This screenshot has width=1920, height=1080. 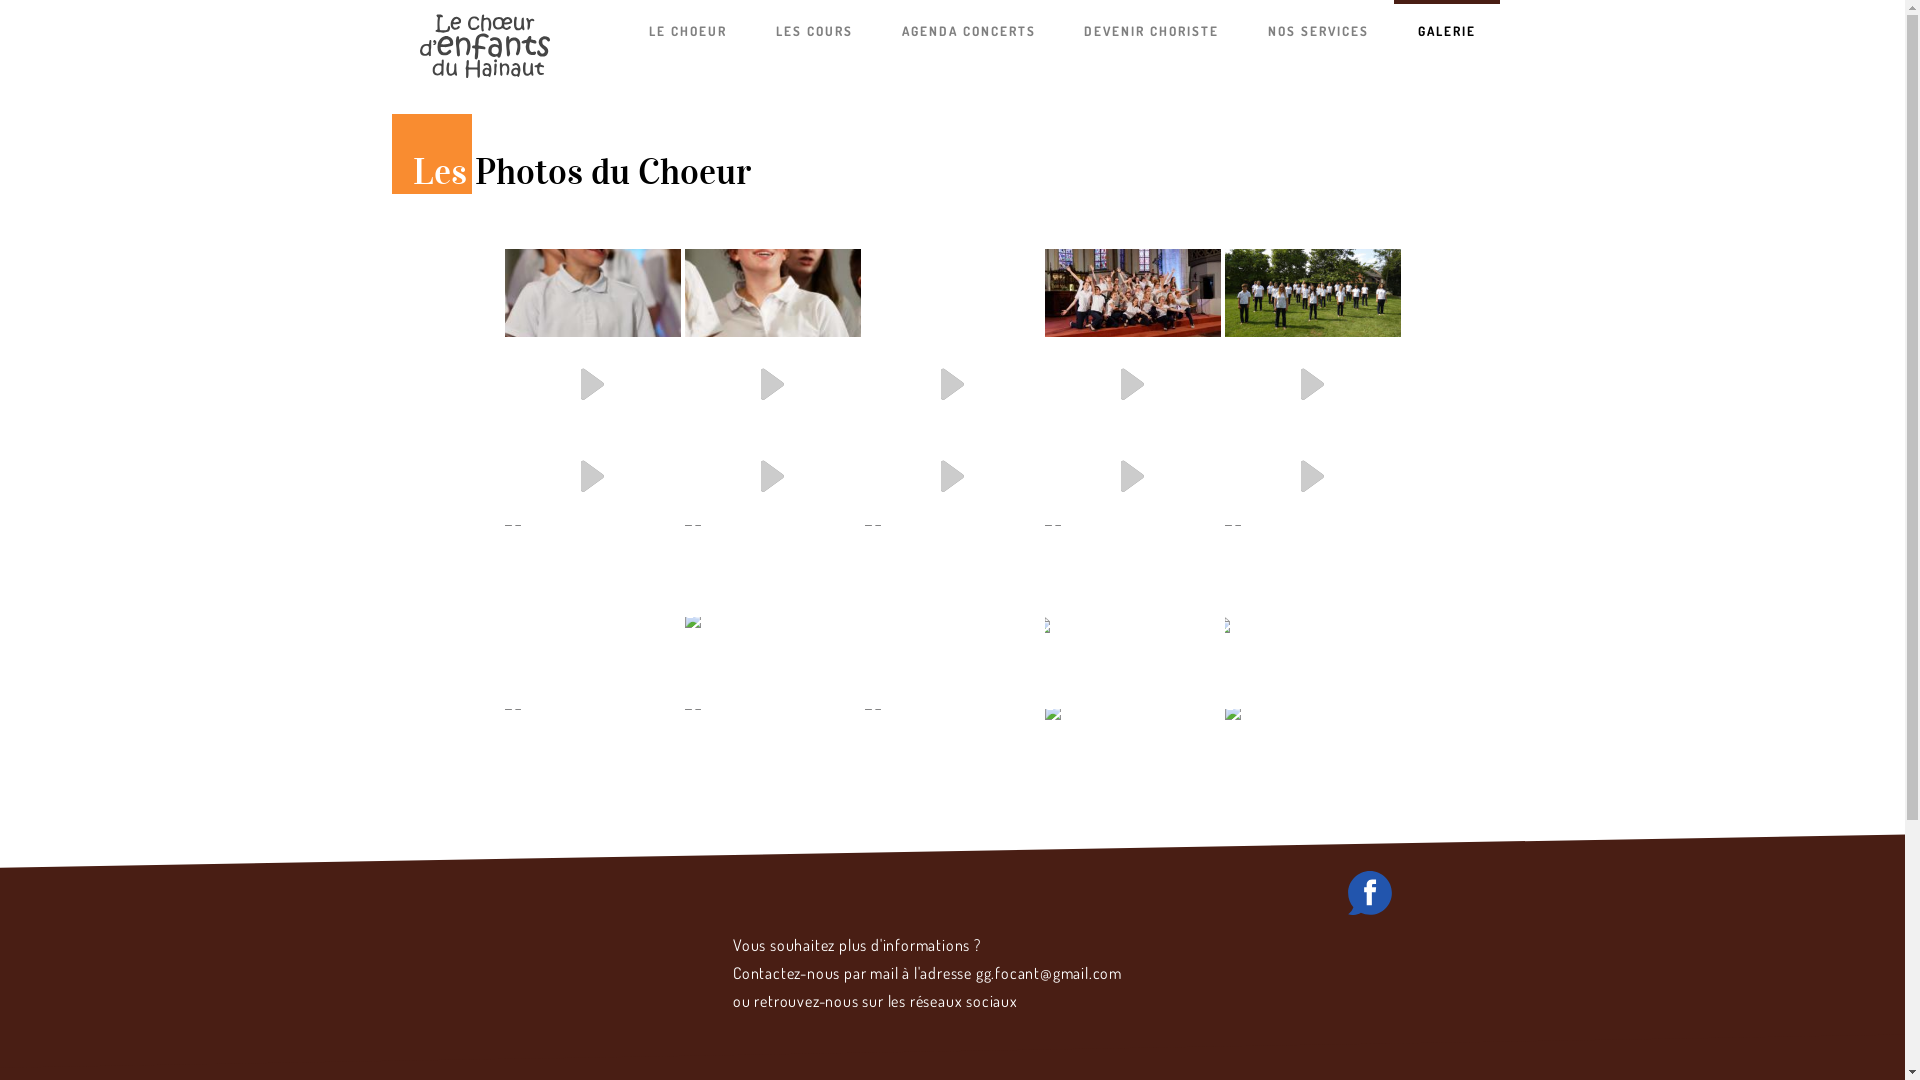 What do you see at coordinates (772, 477) in the screenshot?
I see `Lecture` at bounding box center [772, 477].